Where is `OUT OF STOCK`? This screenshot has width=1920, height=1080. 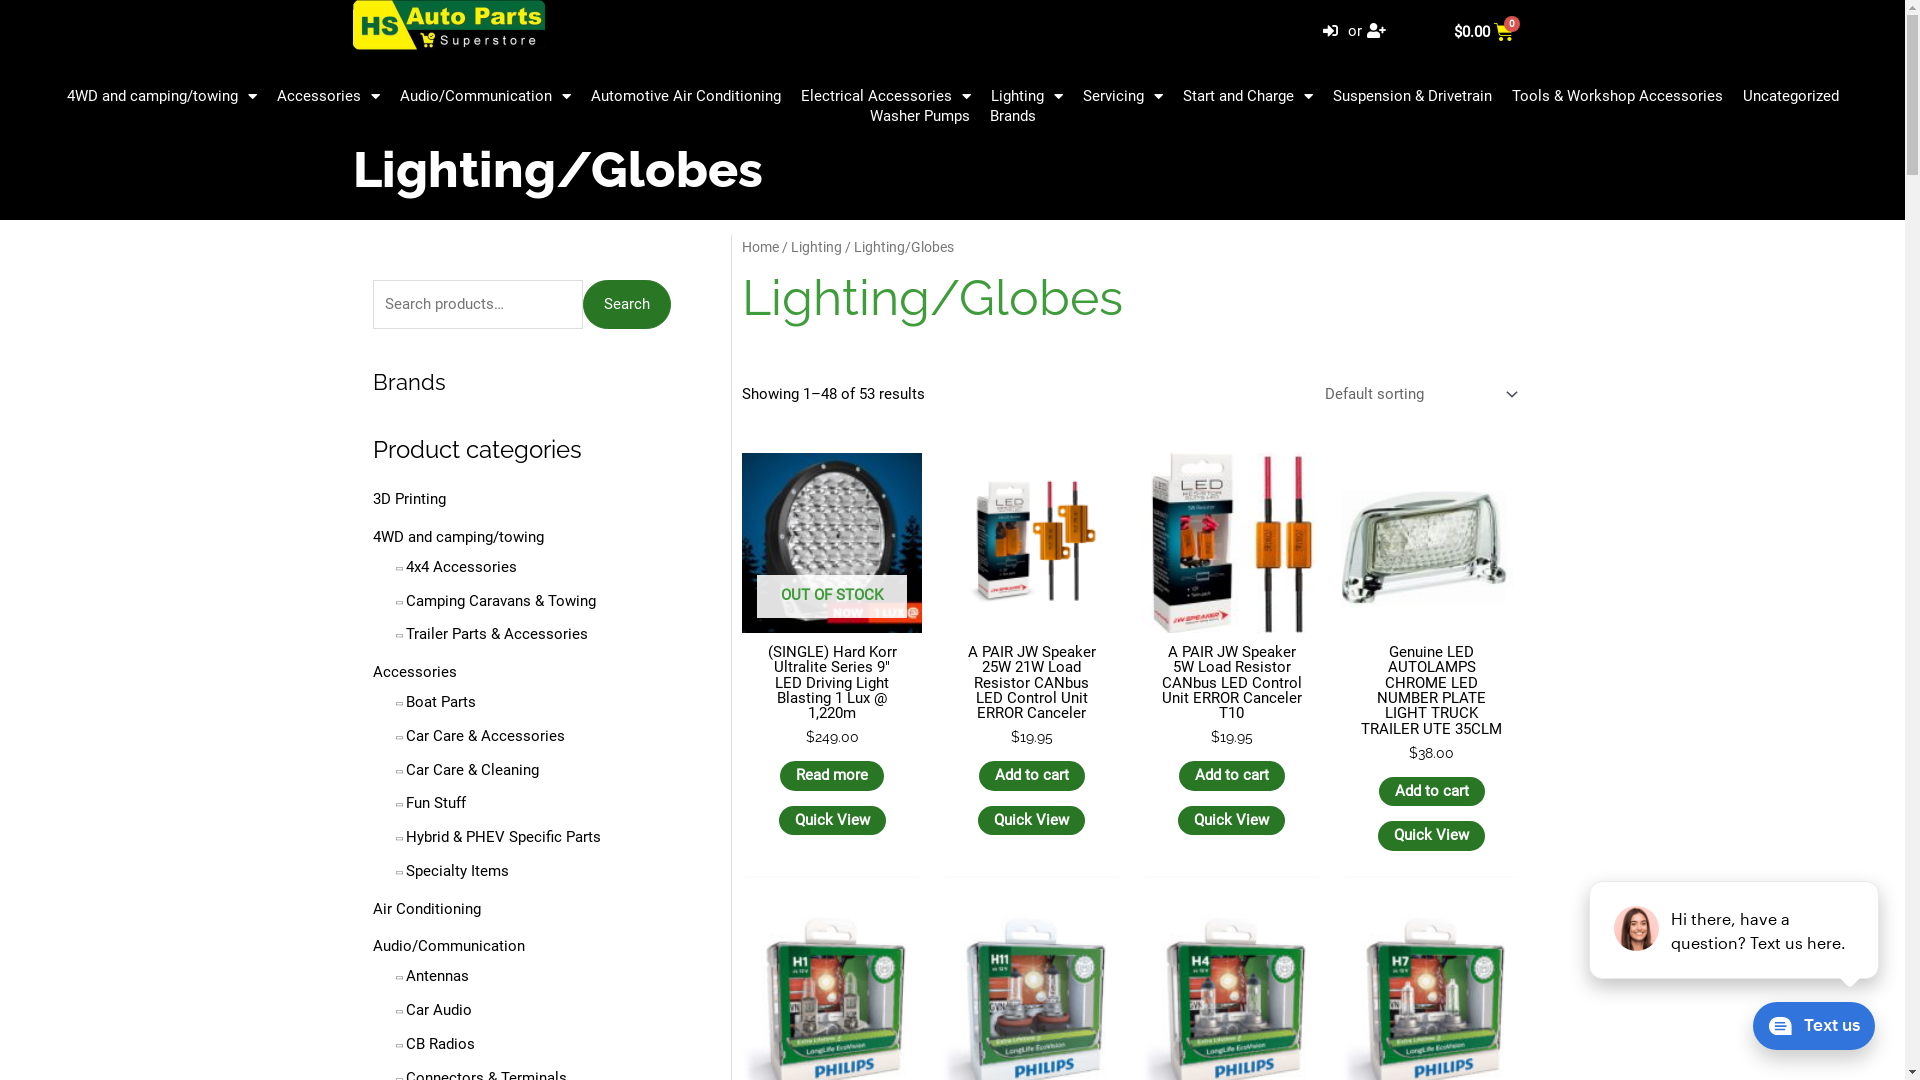 OUT OF STOCK is located at coordinates (832, 543).